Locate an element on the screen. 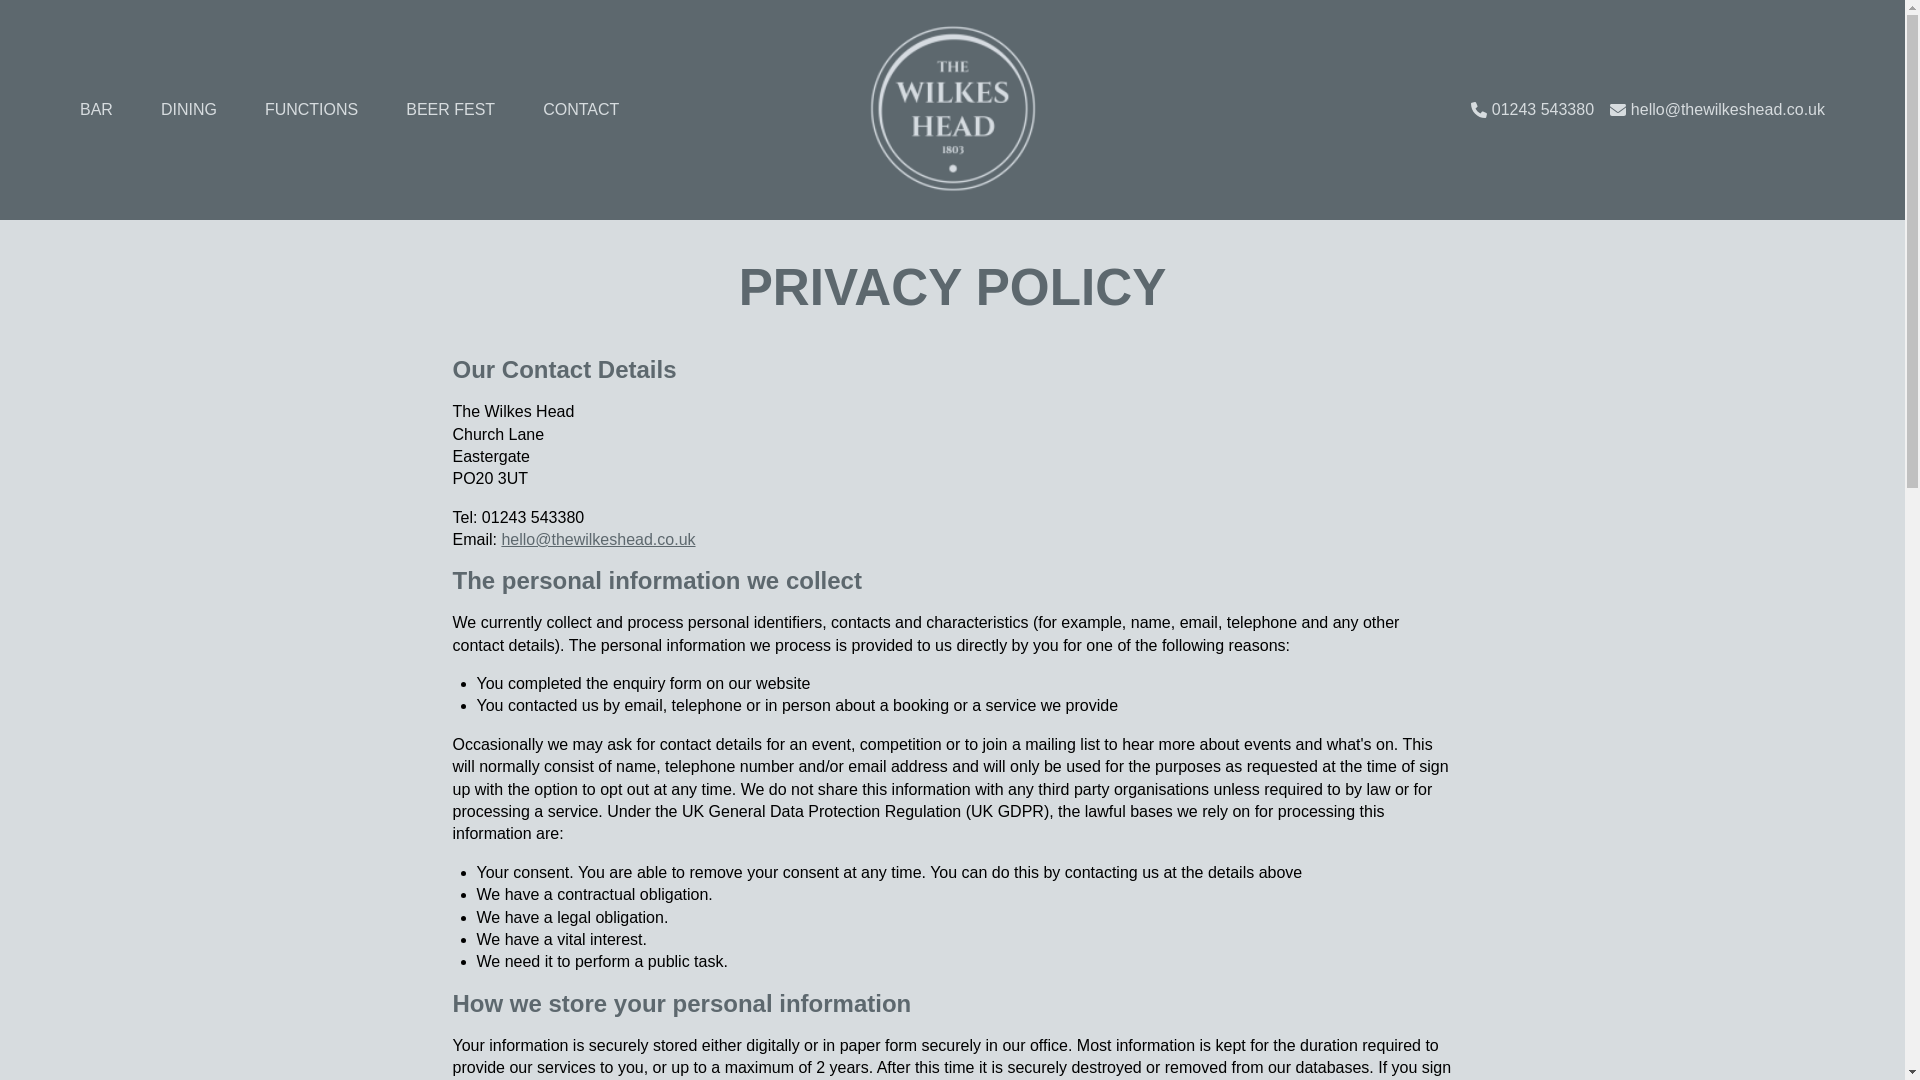  CONTACT is located at coordinates (580, 110).